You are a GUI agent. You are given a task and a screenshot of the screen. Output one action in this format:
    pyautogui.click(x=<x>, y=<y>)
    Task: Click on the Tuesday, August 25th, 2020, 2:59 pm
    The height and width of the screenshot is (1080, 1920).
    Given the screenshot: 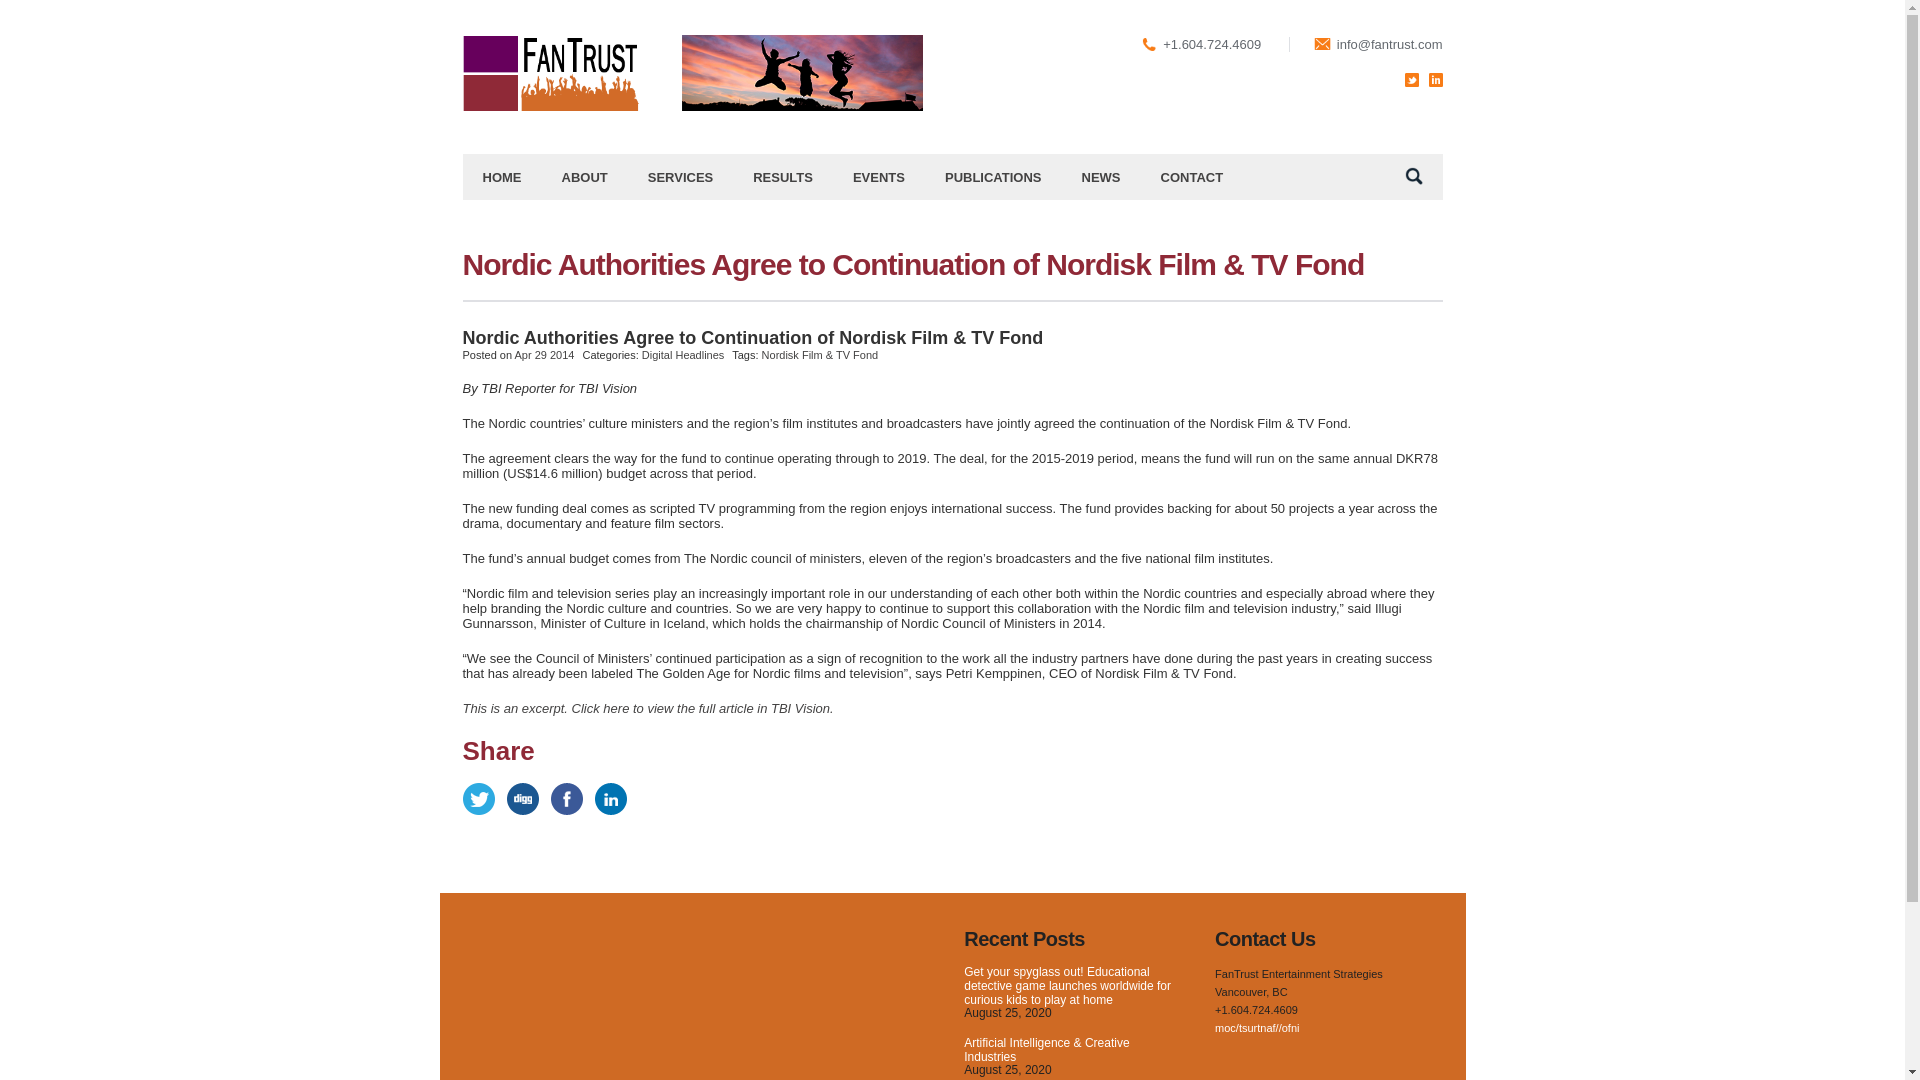 What is the action you would take?
    pyautogui.click(x=1006, y=1012)
    